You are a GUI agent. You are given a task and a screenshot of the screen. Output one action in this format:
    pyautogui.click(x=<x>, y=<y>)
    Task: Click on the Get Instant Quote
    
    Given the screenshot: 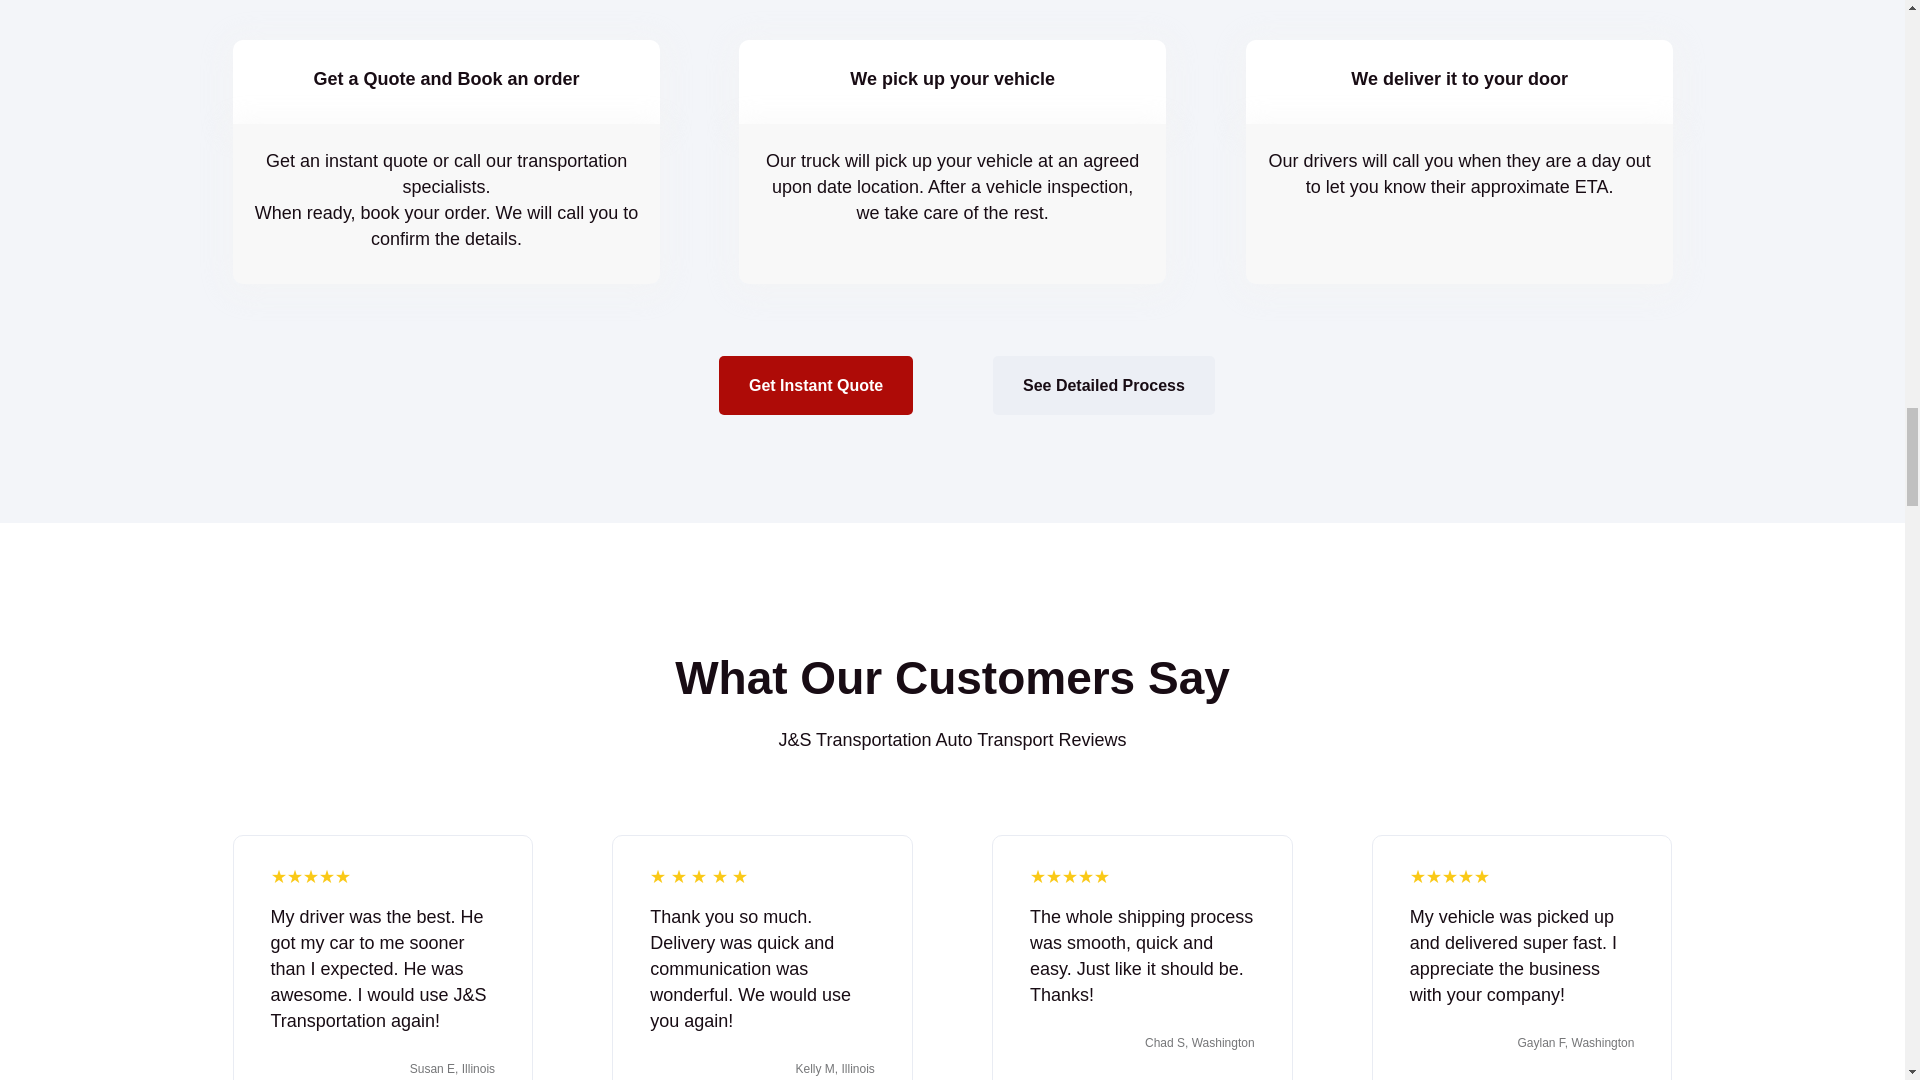 What is the action you would take?
    pyautogui.click(x=816, y=385)
    